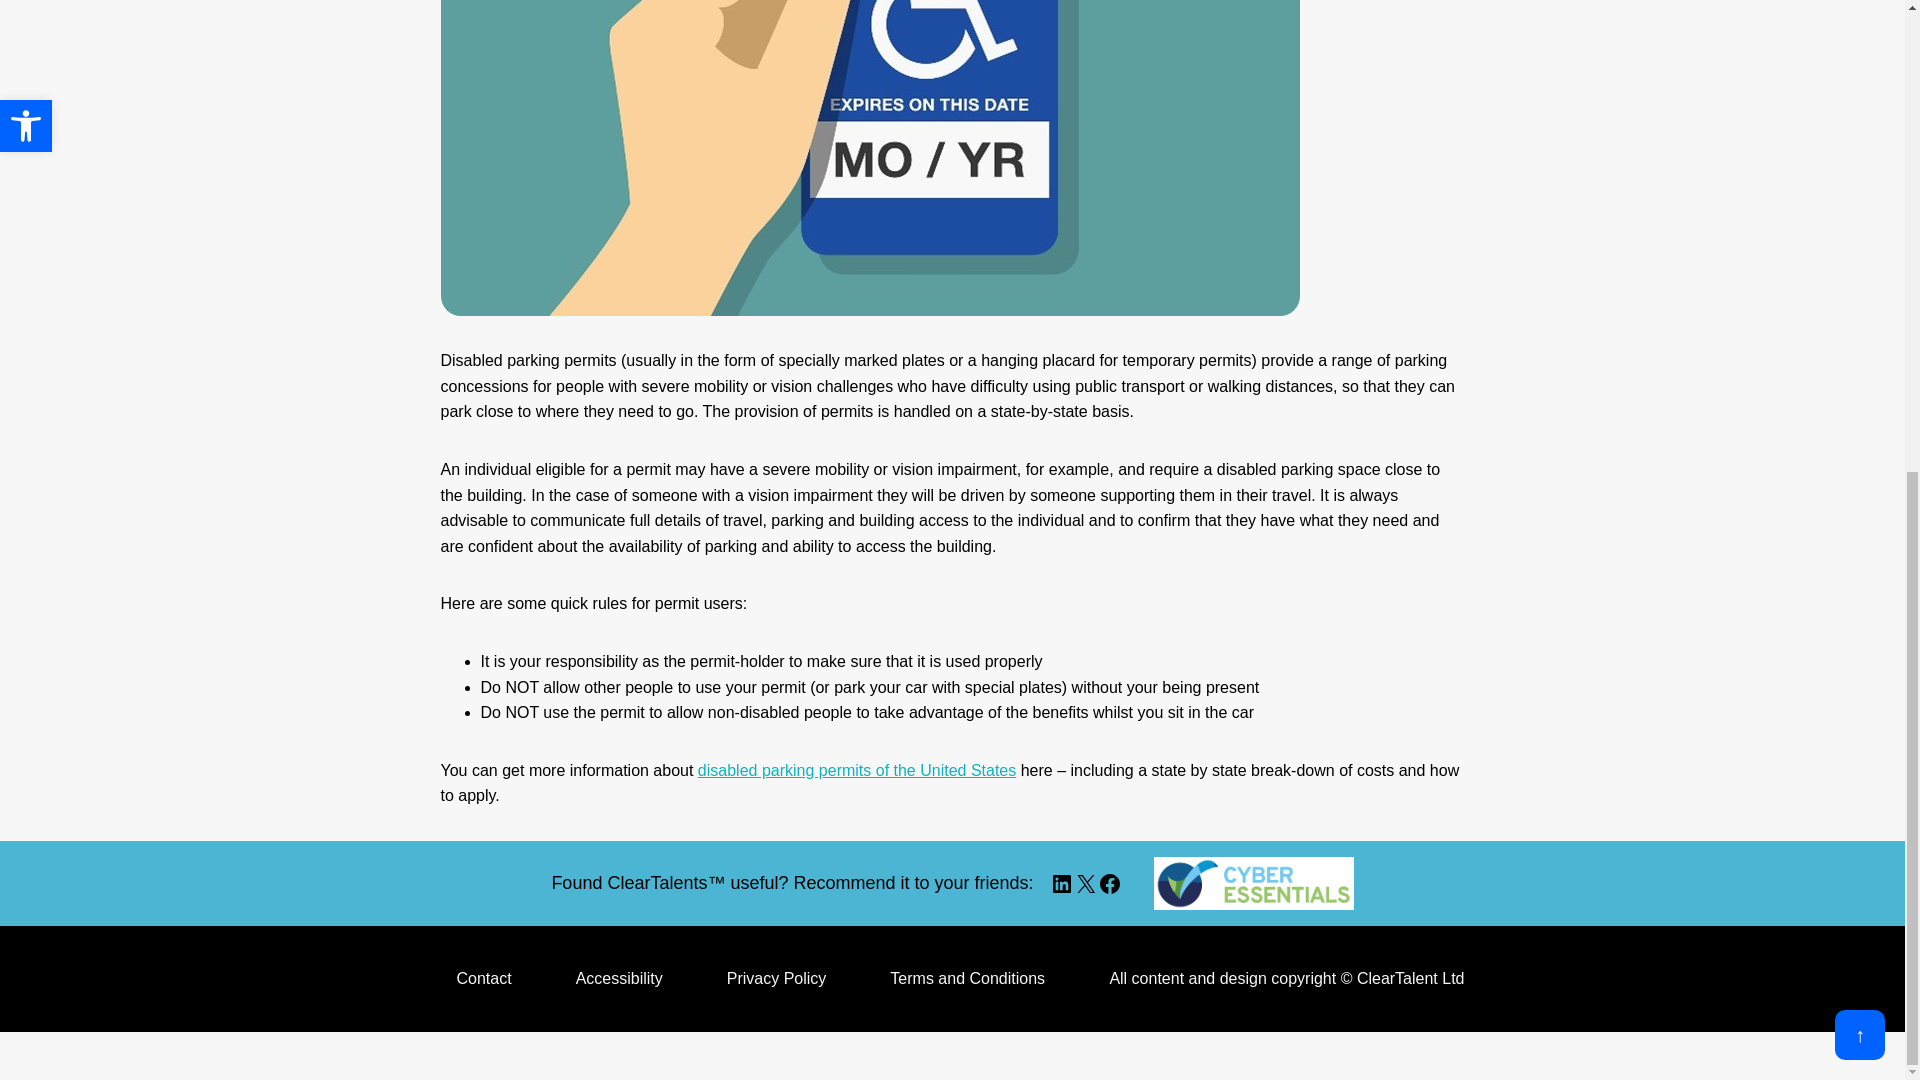 The image size is (1920, 1080). I want to click on LinkedIn, so click(1062, 884).